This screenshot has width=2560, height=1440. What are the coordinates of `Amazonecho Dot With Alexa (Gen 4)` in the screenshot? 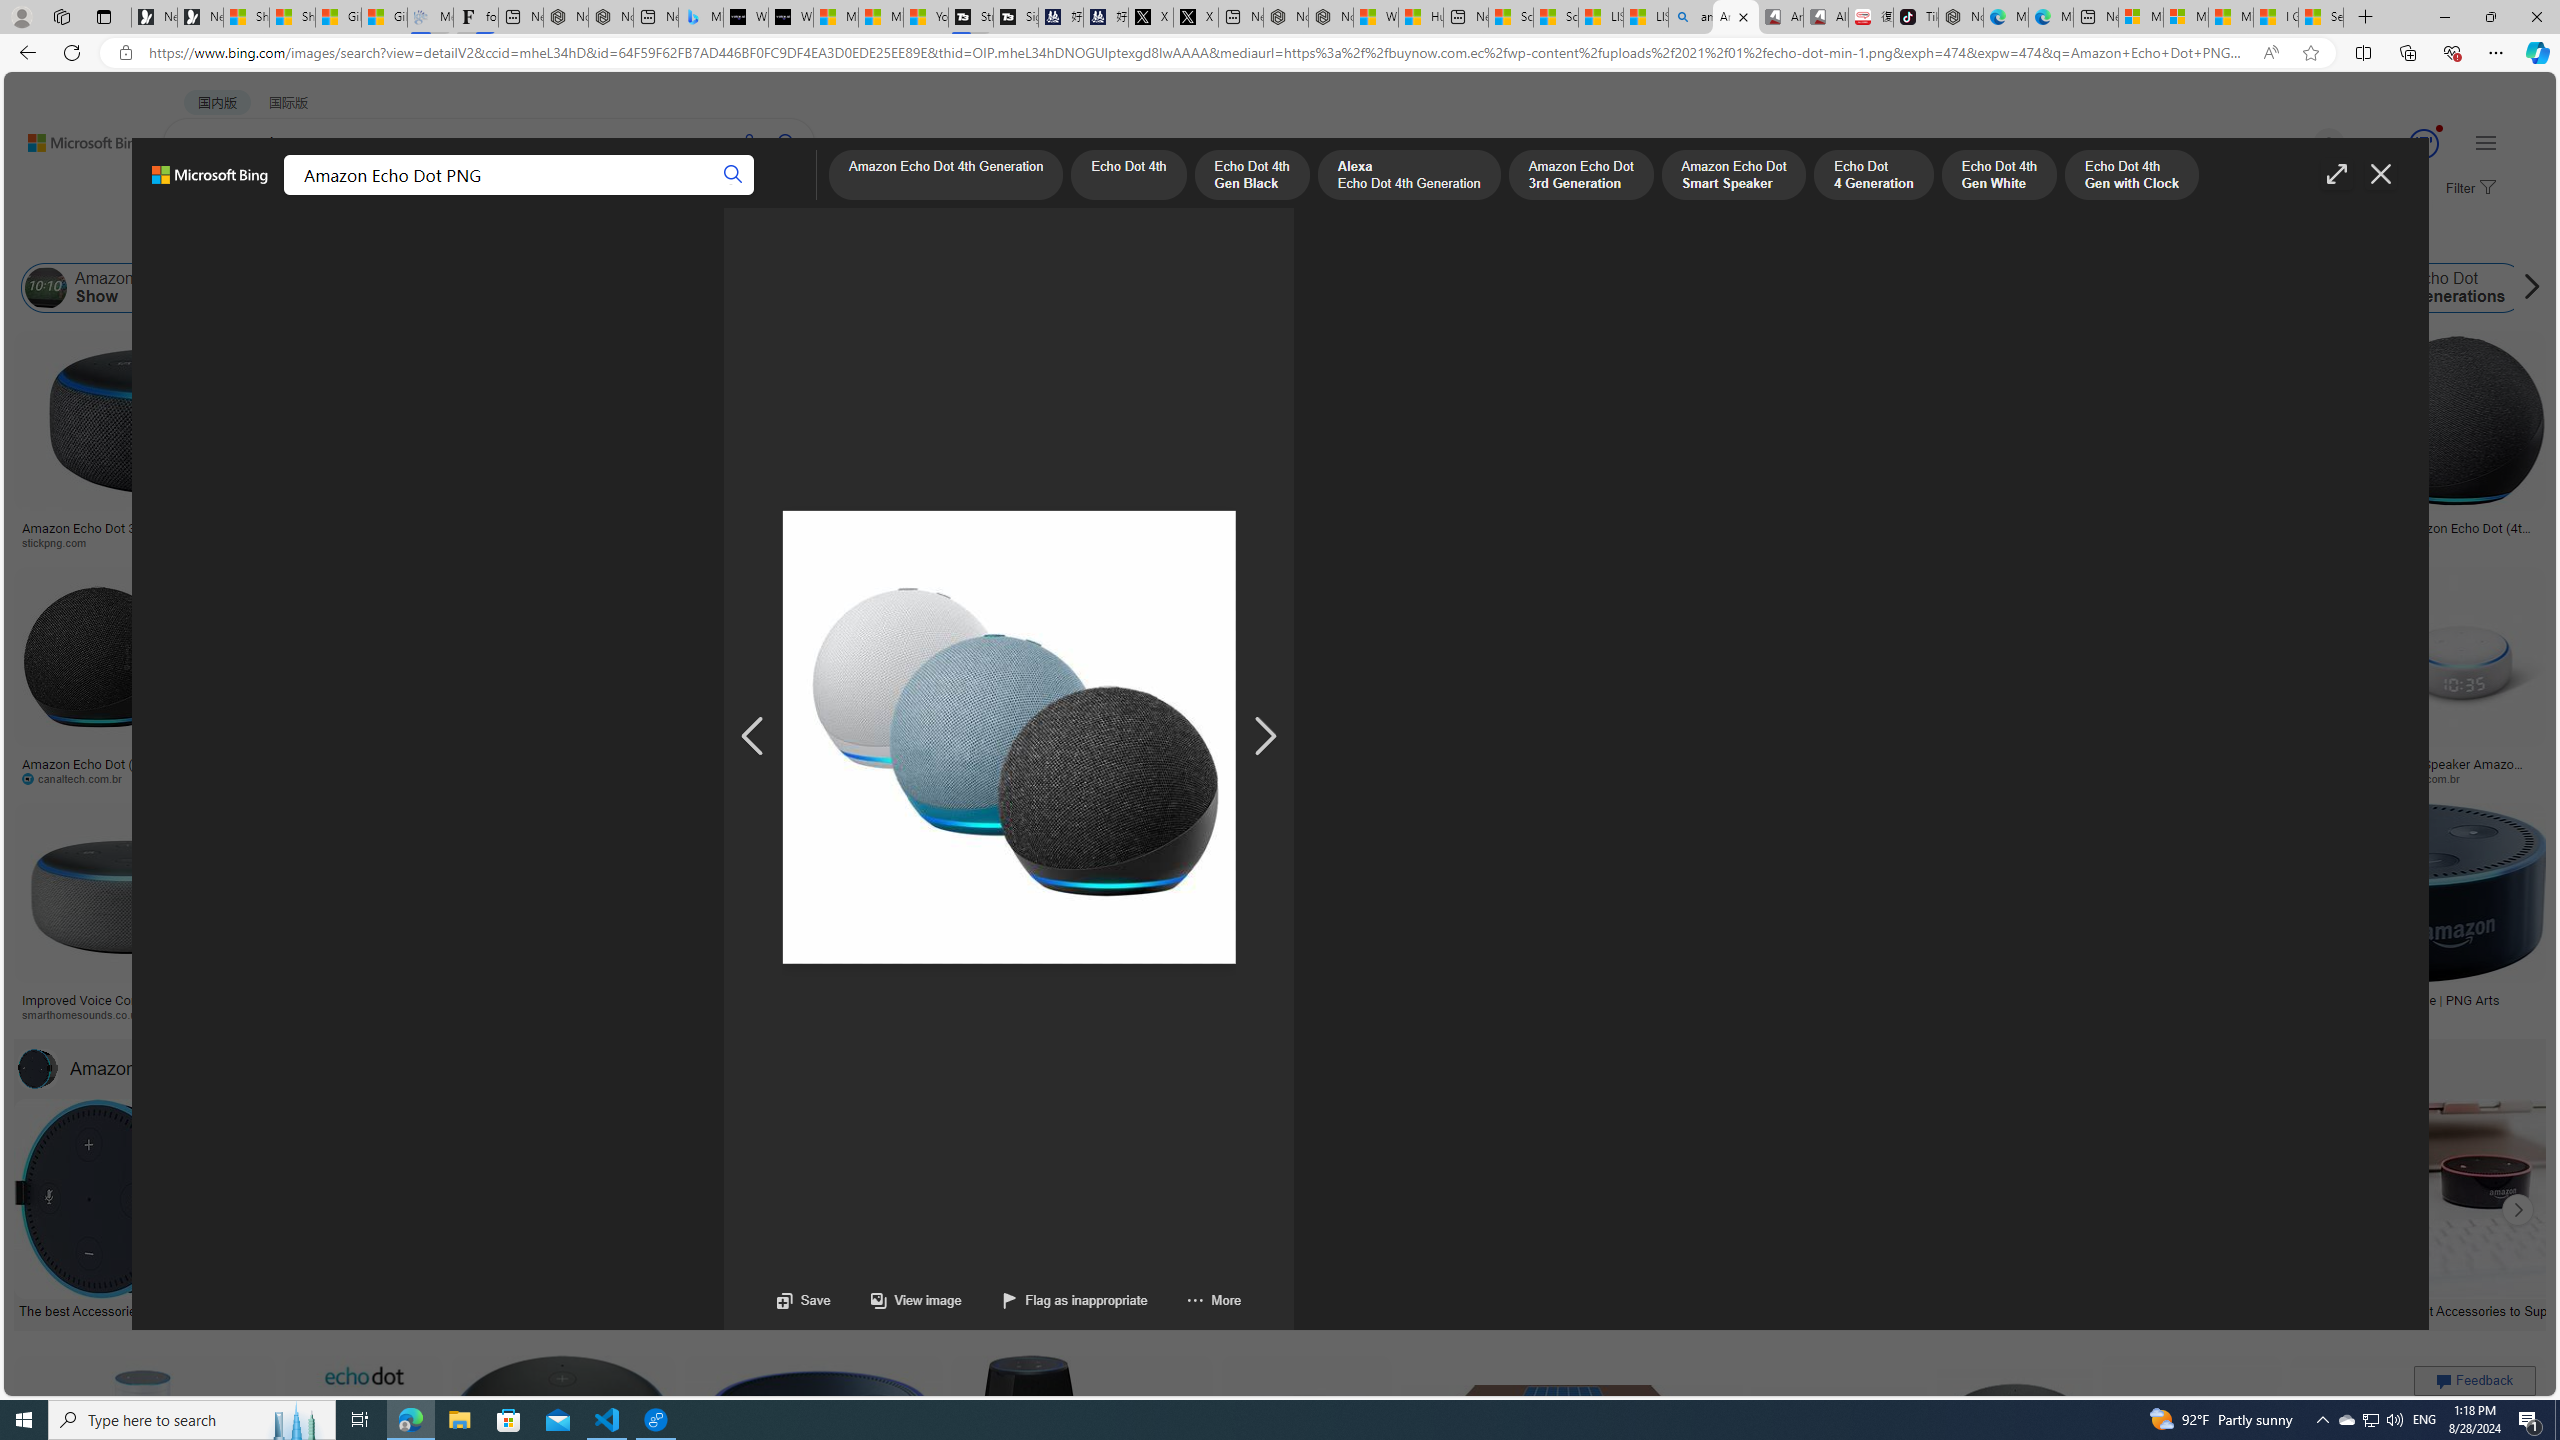 It's located at (2094, 1000).